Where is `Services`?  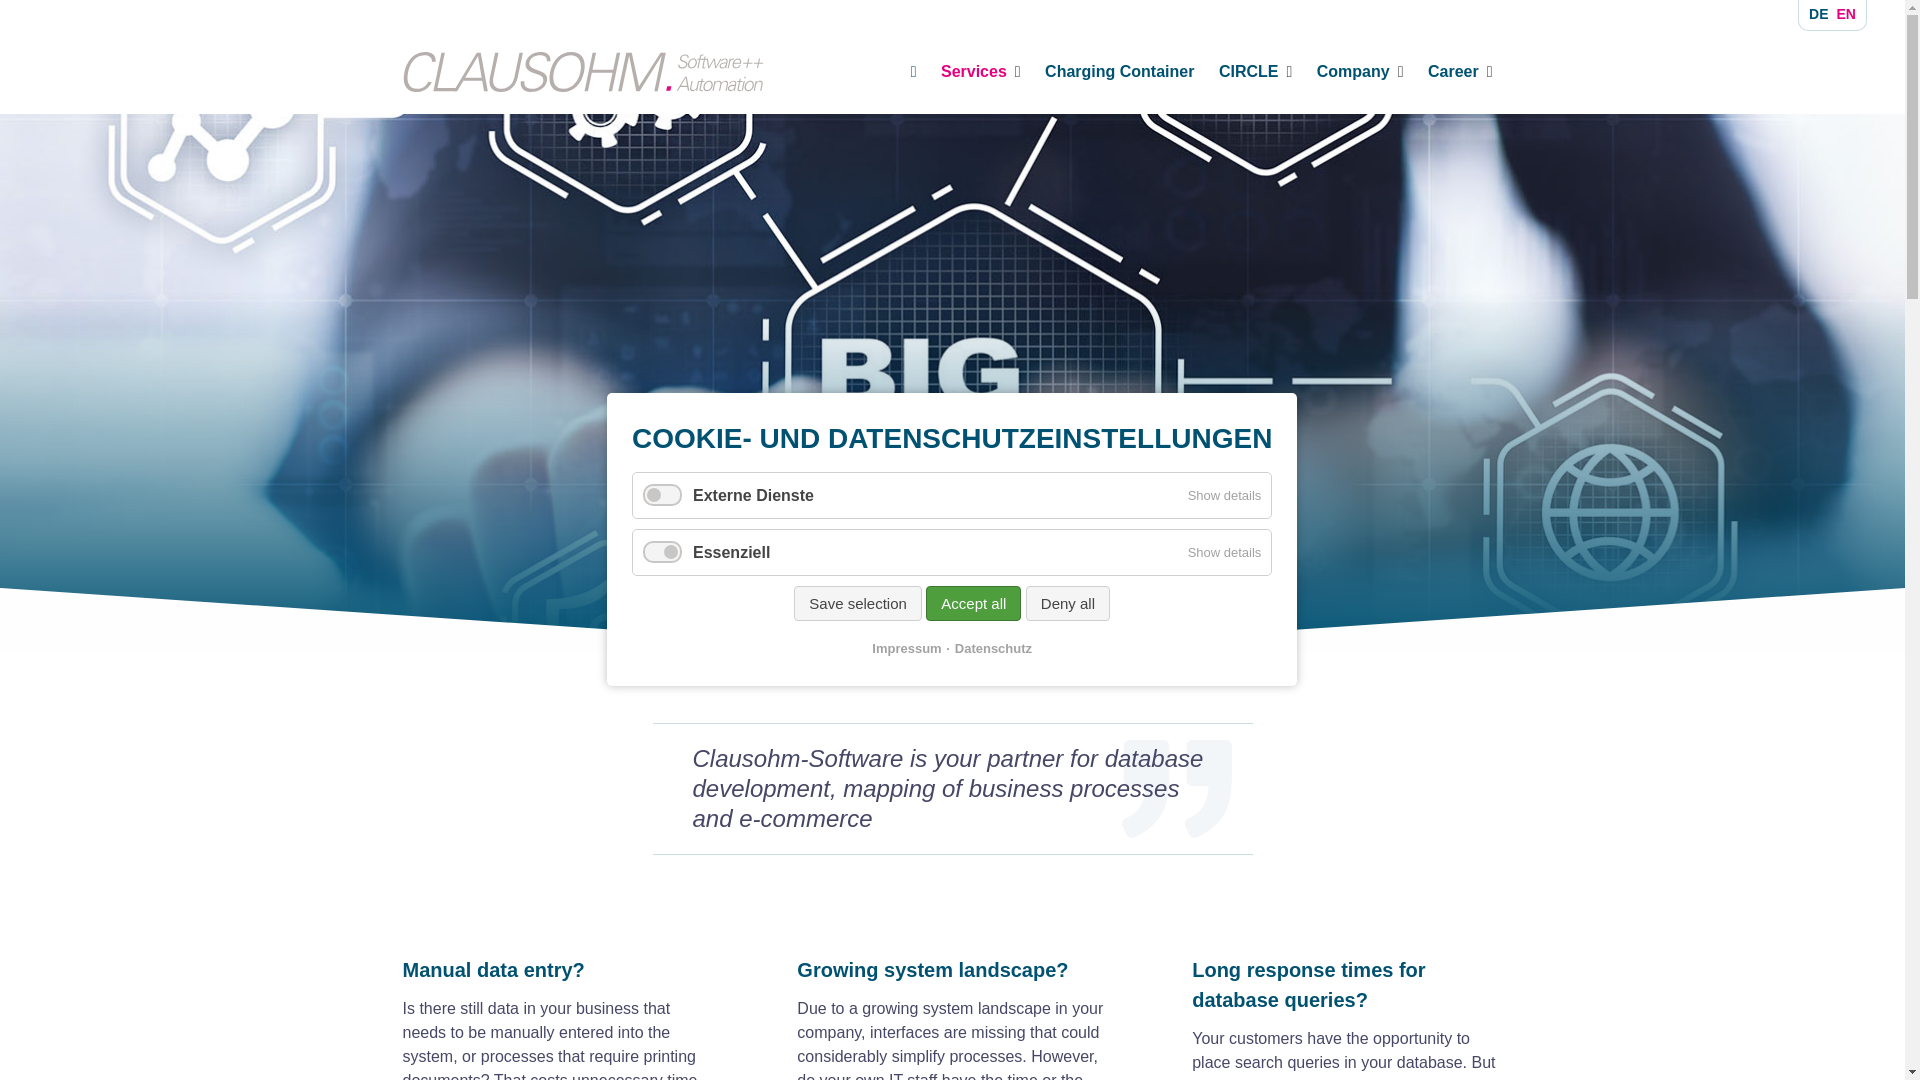
Services is located at coordinates (946, 578).